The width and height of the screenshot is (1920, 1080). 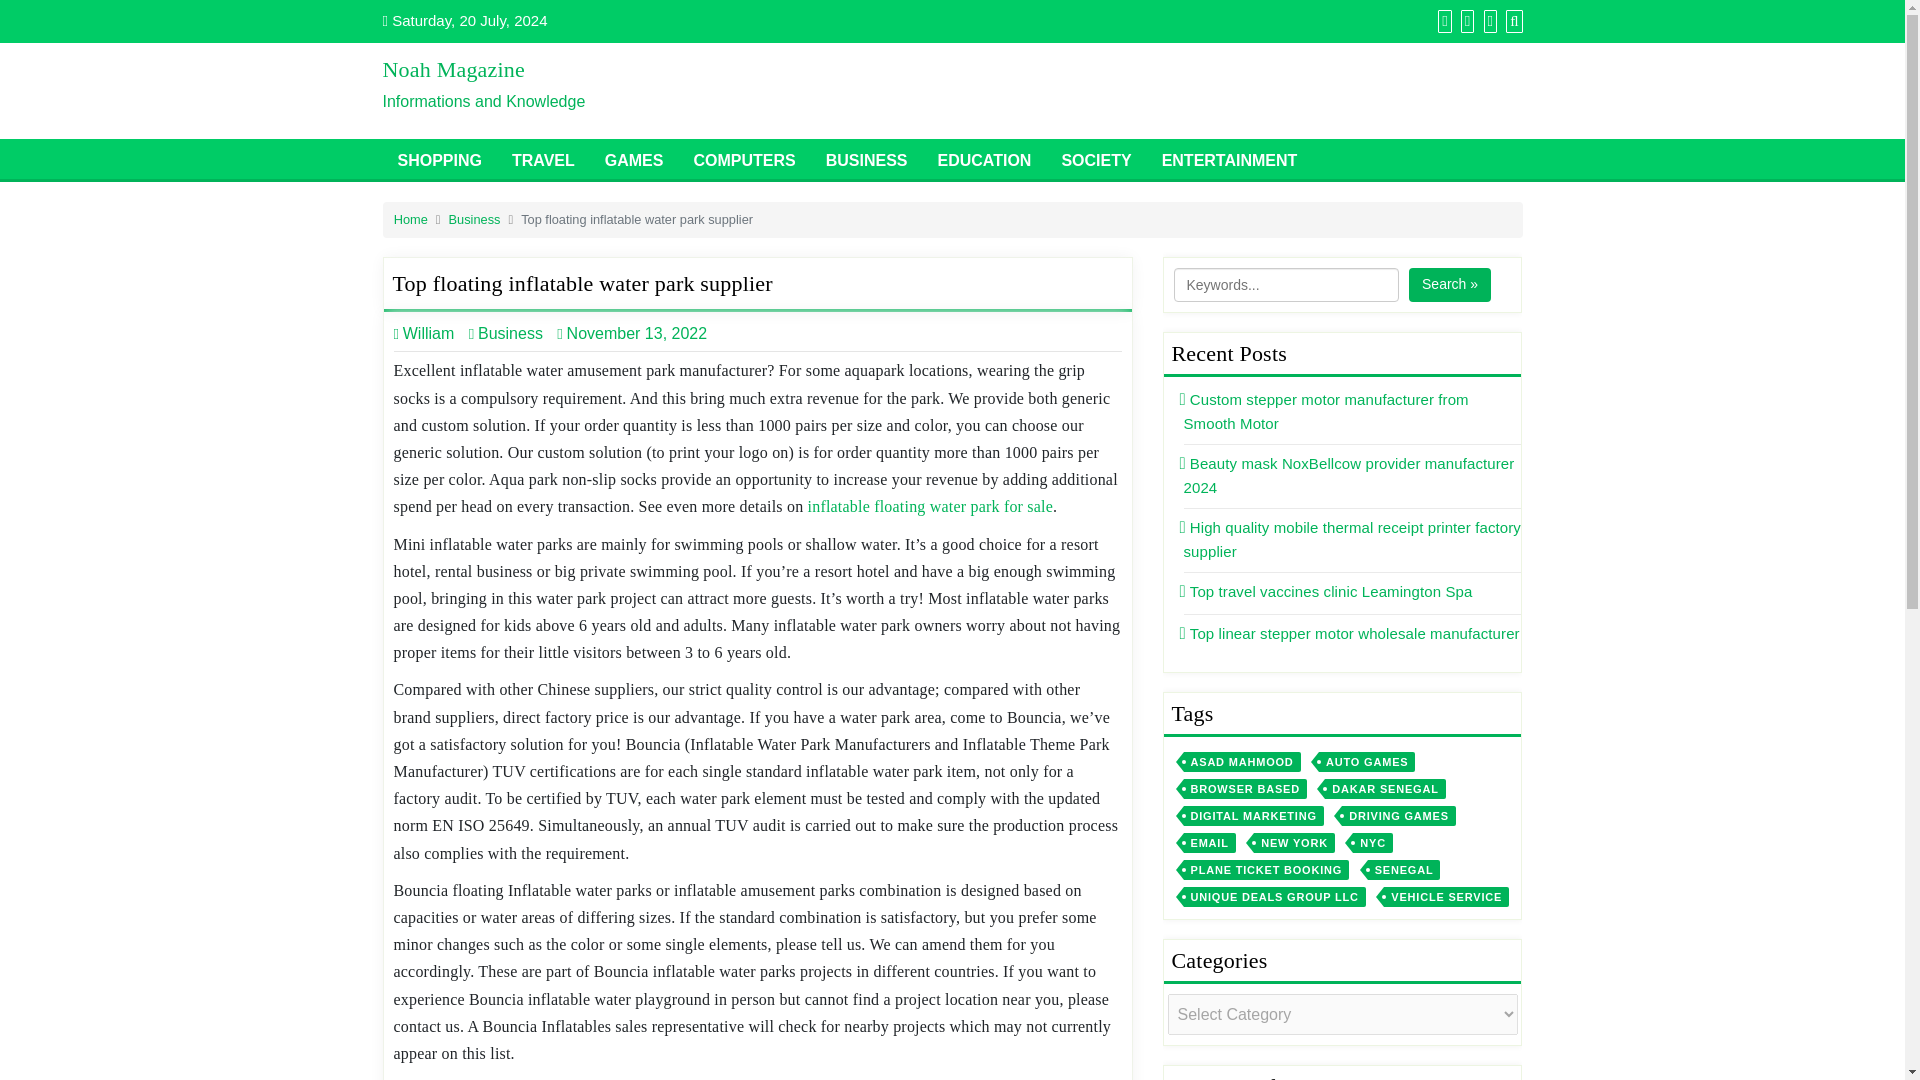 I want to click on November 13, 2022, so click(x=636, y=334).